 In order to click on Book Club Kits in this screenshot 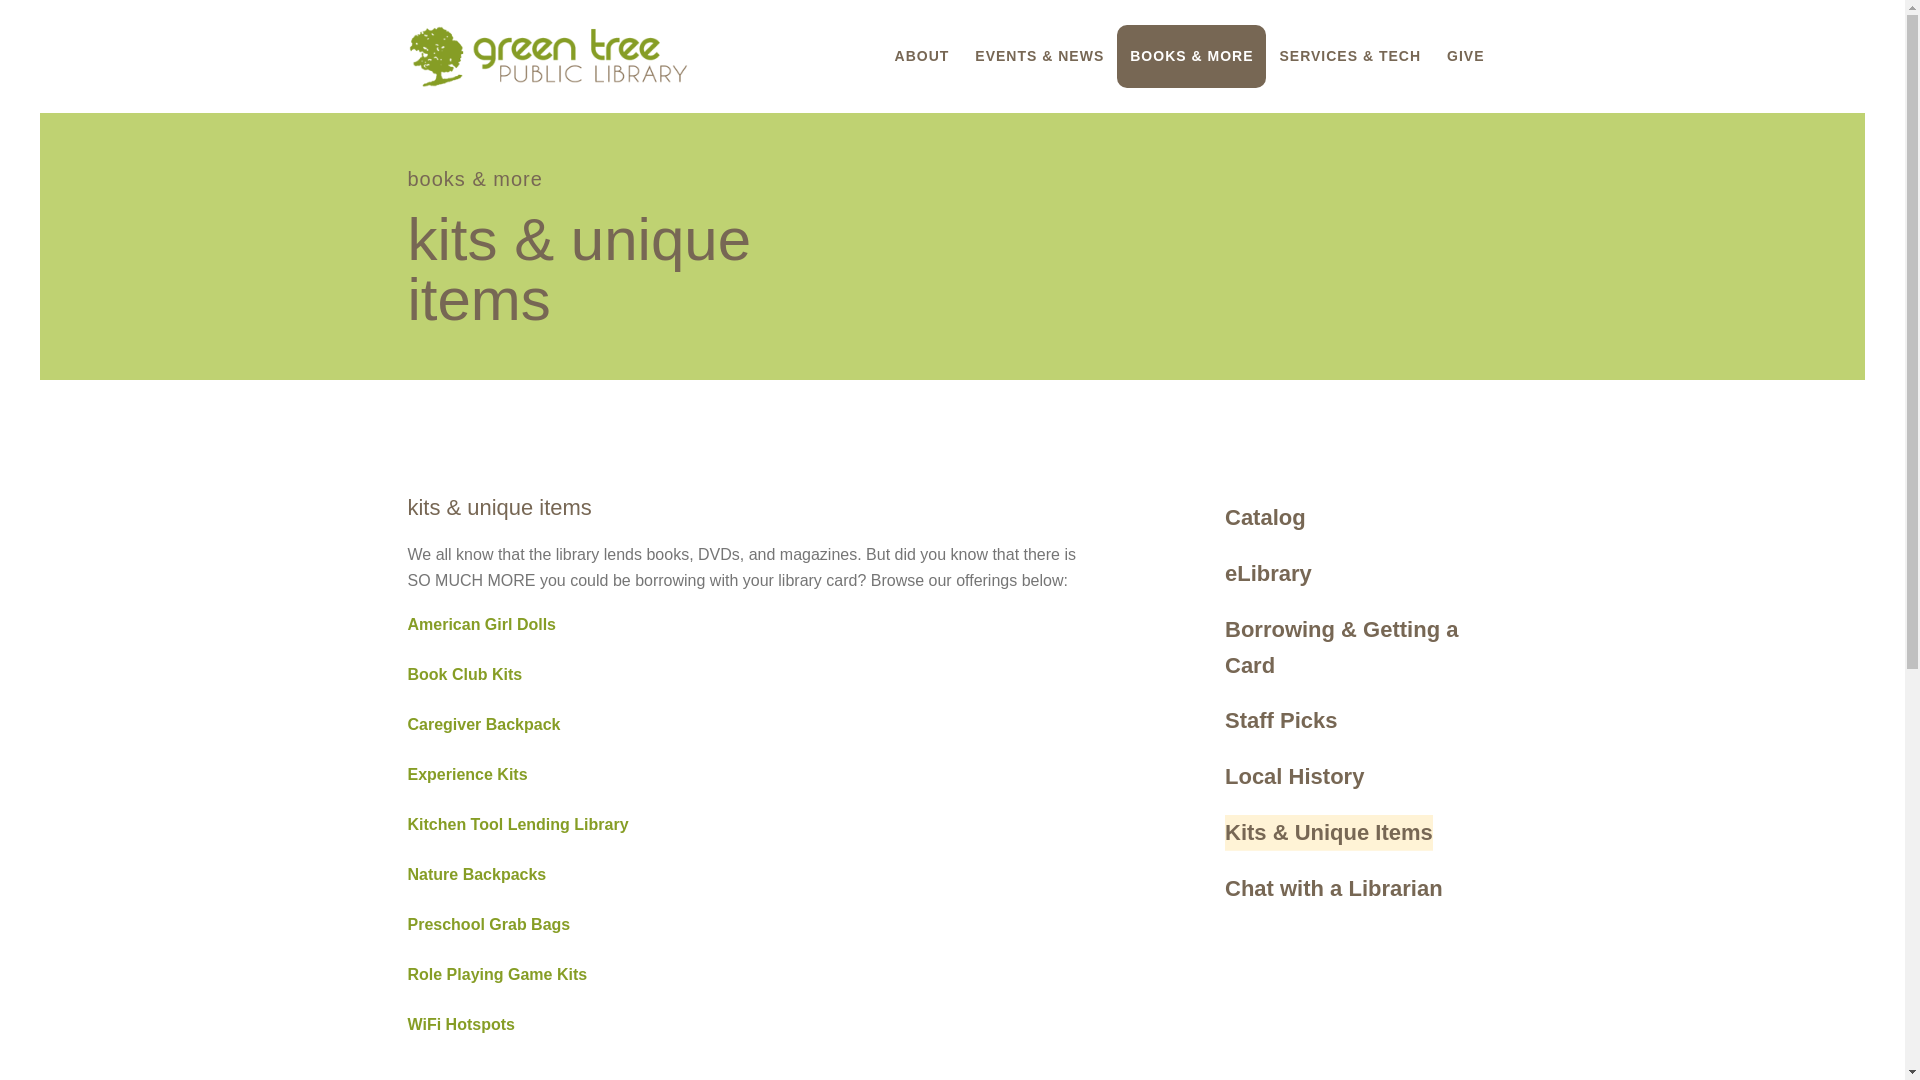, I will do `click(464, 674)`.